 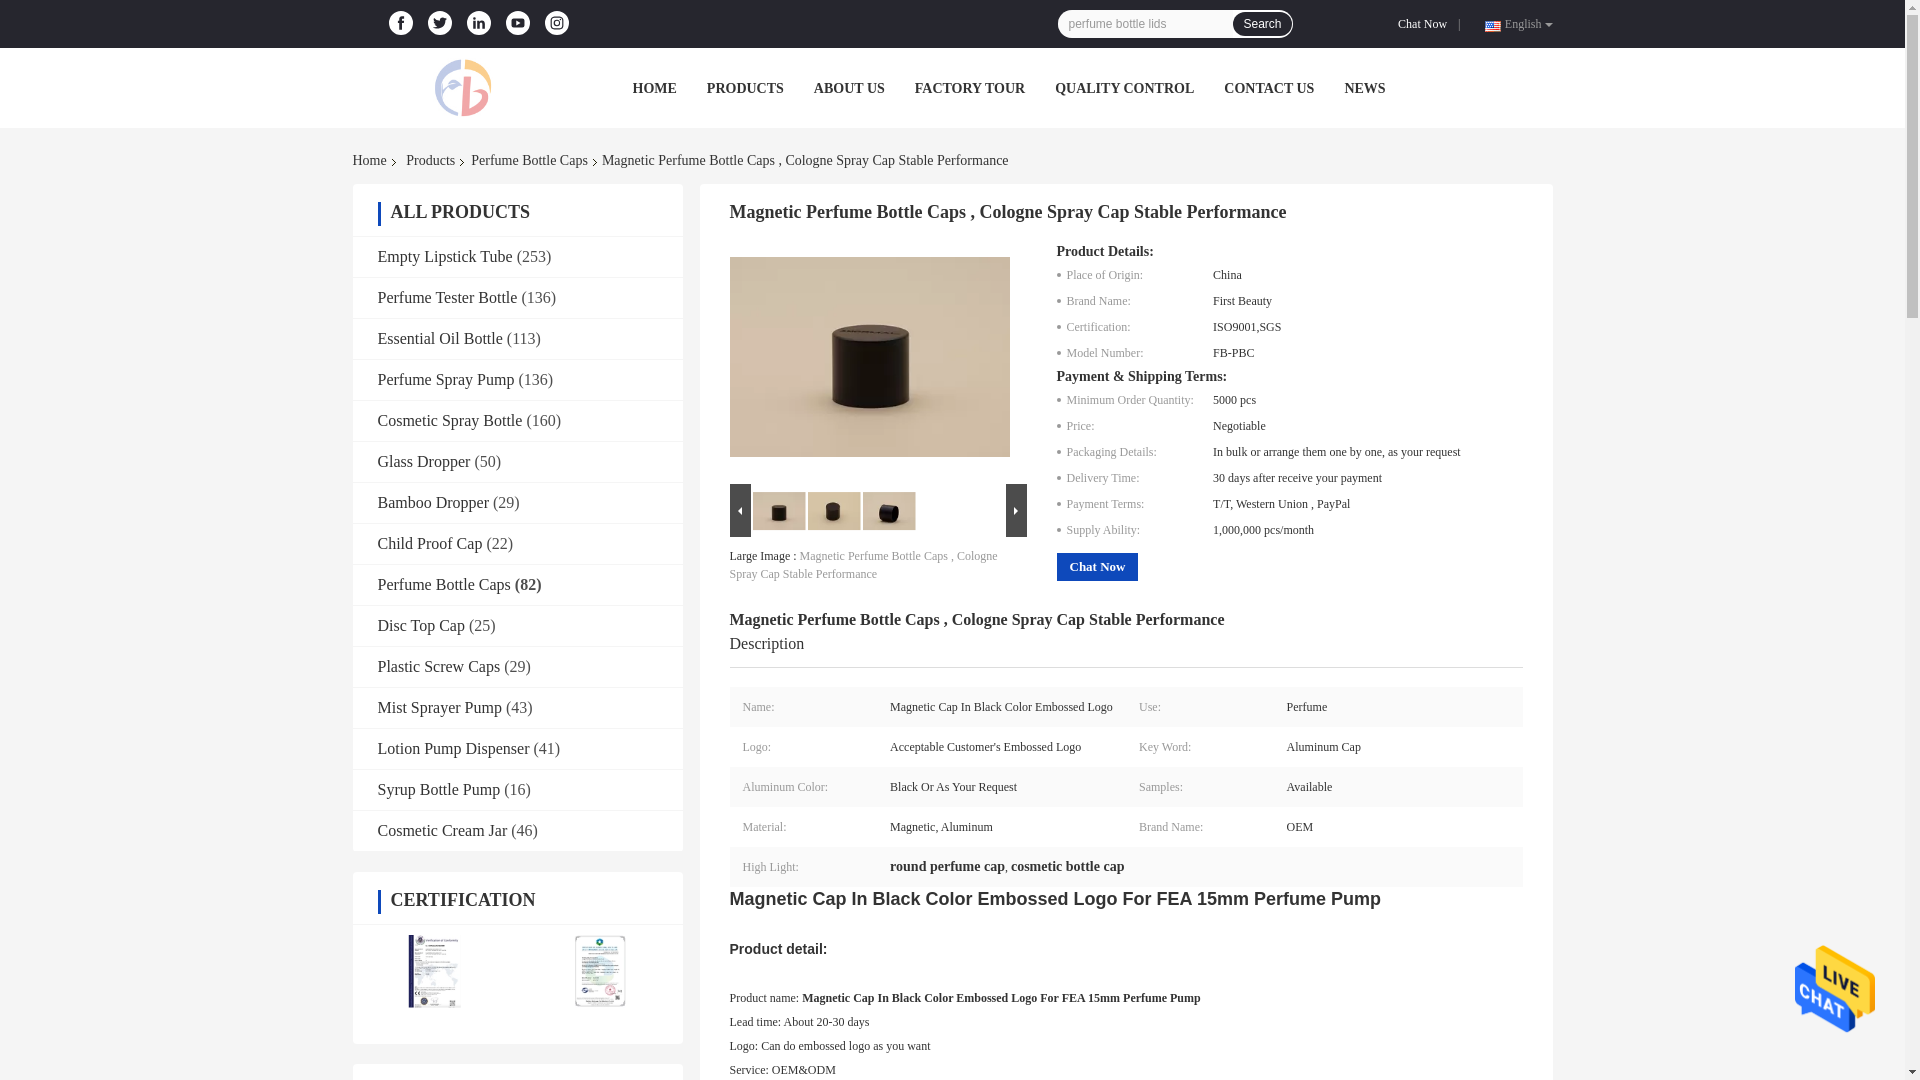 What do you see at coordinates (1426, 24) in the screenshot?
I see `Chat Now` at bounding box center [1426, 24].